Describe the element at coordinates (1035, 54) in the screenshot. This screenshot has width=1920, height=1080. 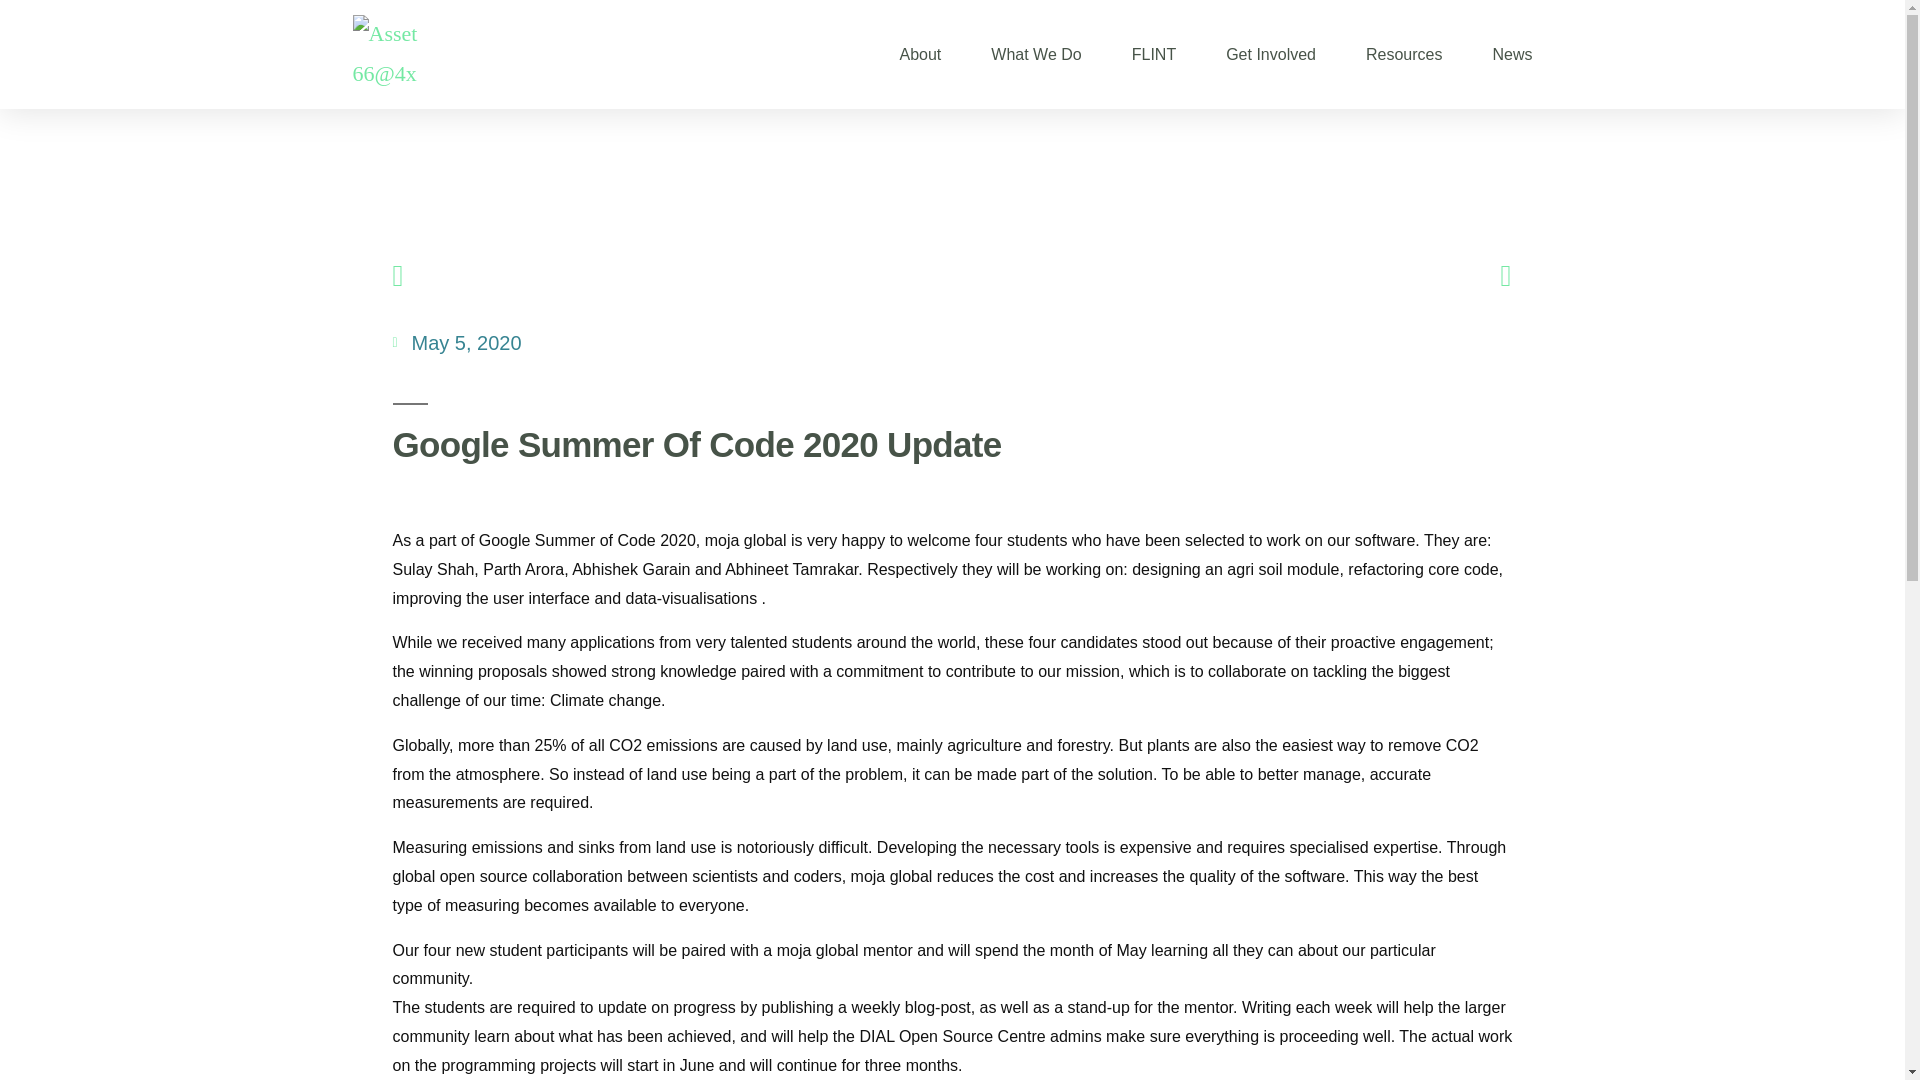
I see `What We Do` at that location.